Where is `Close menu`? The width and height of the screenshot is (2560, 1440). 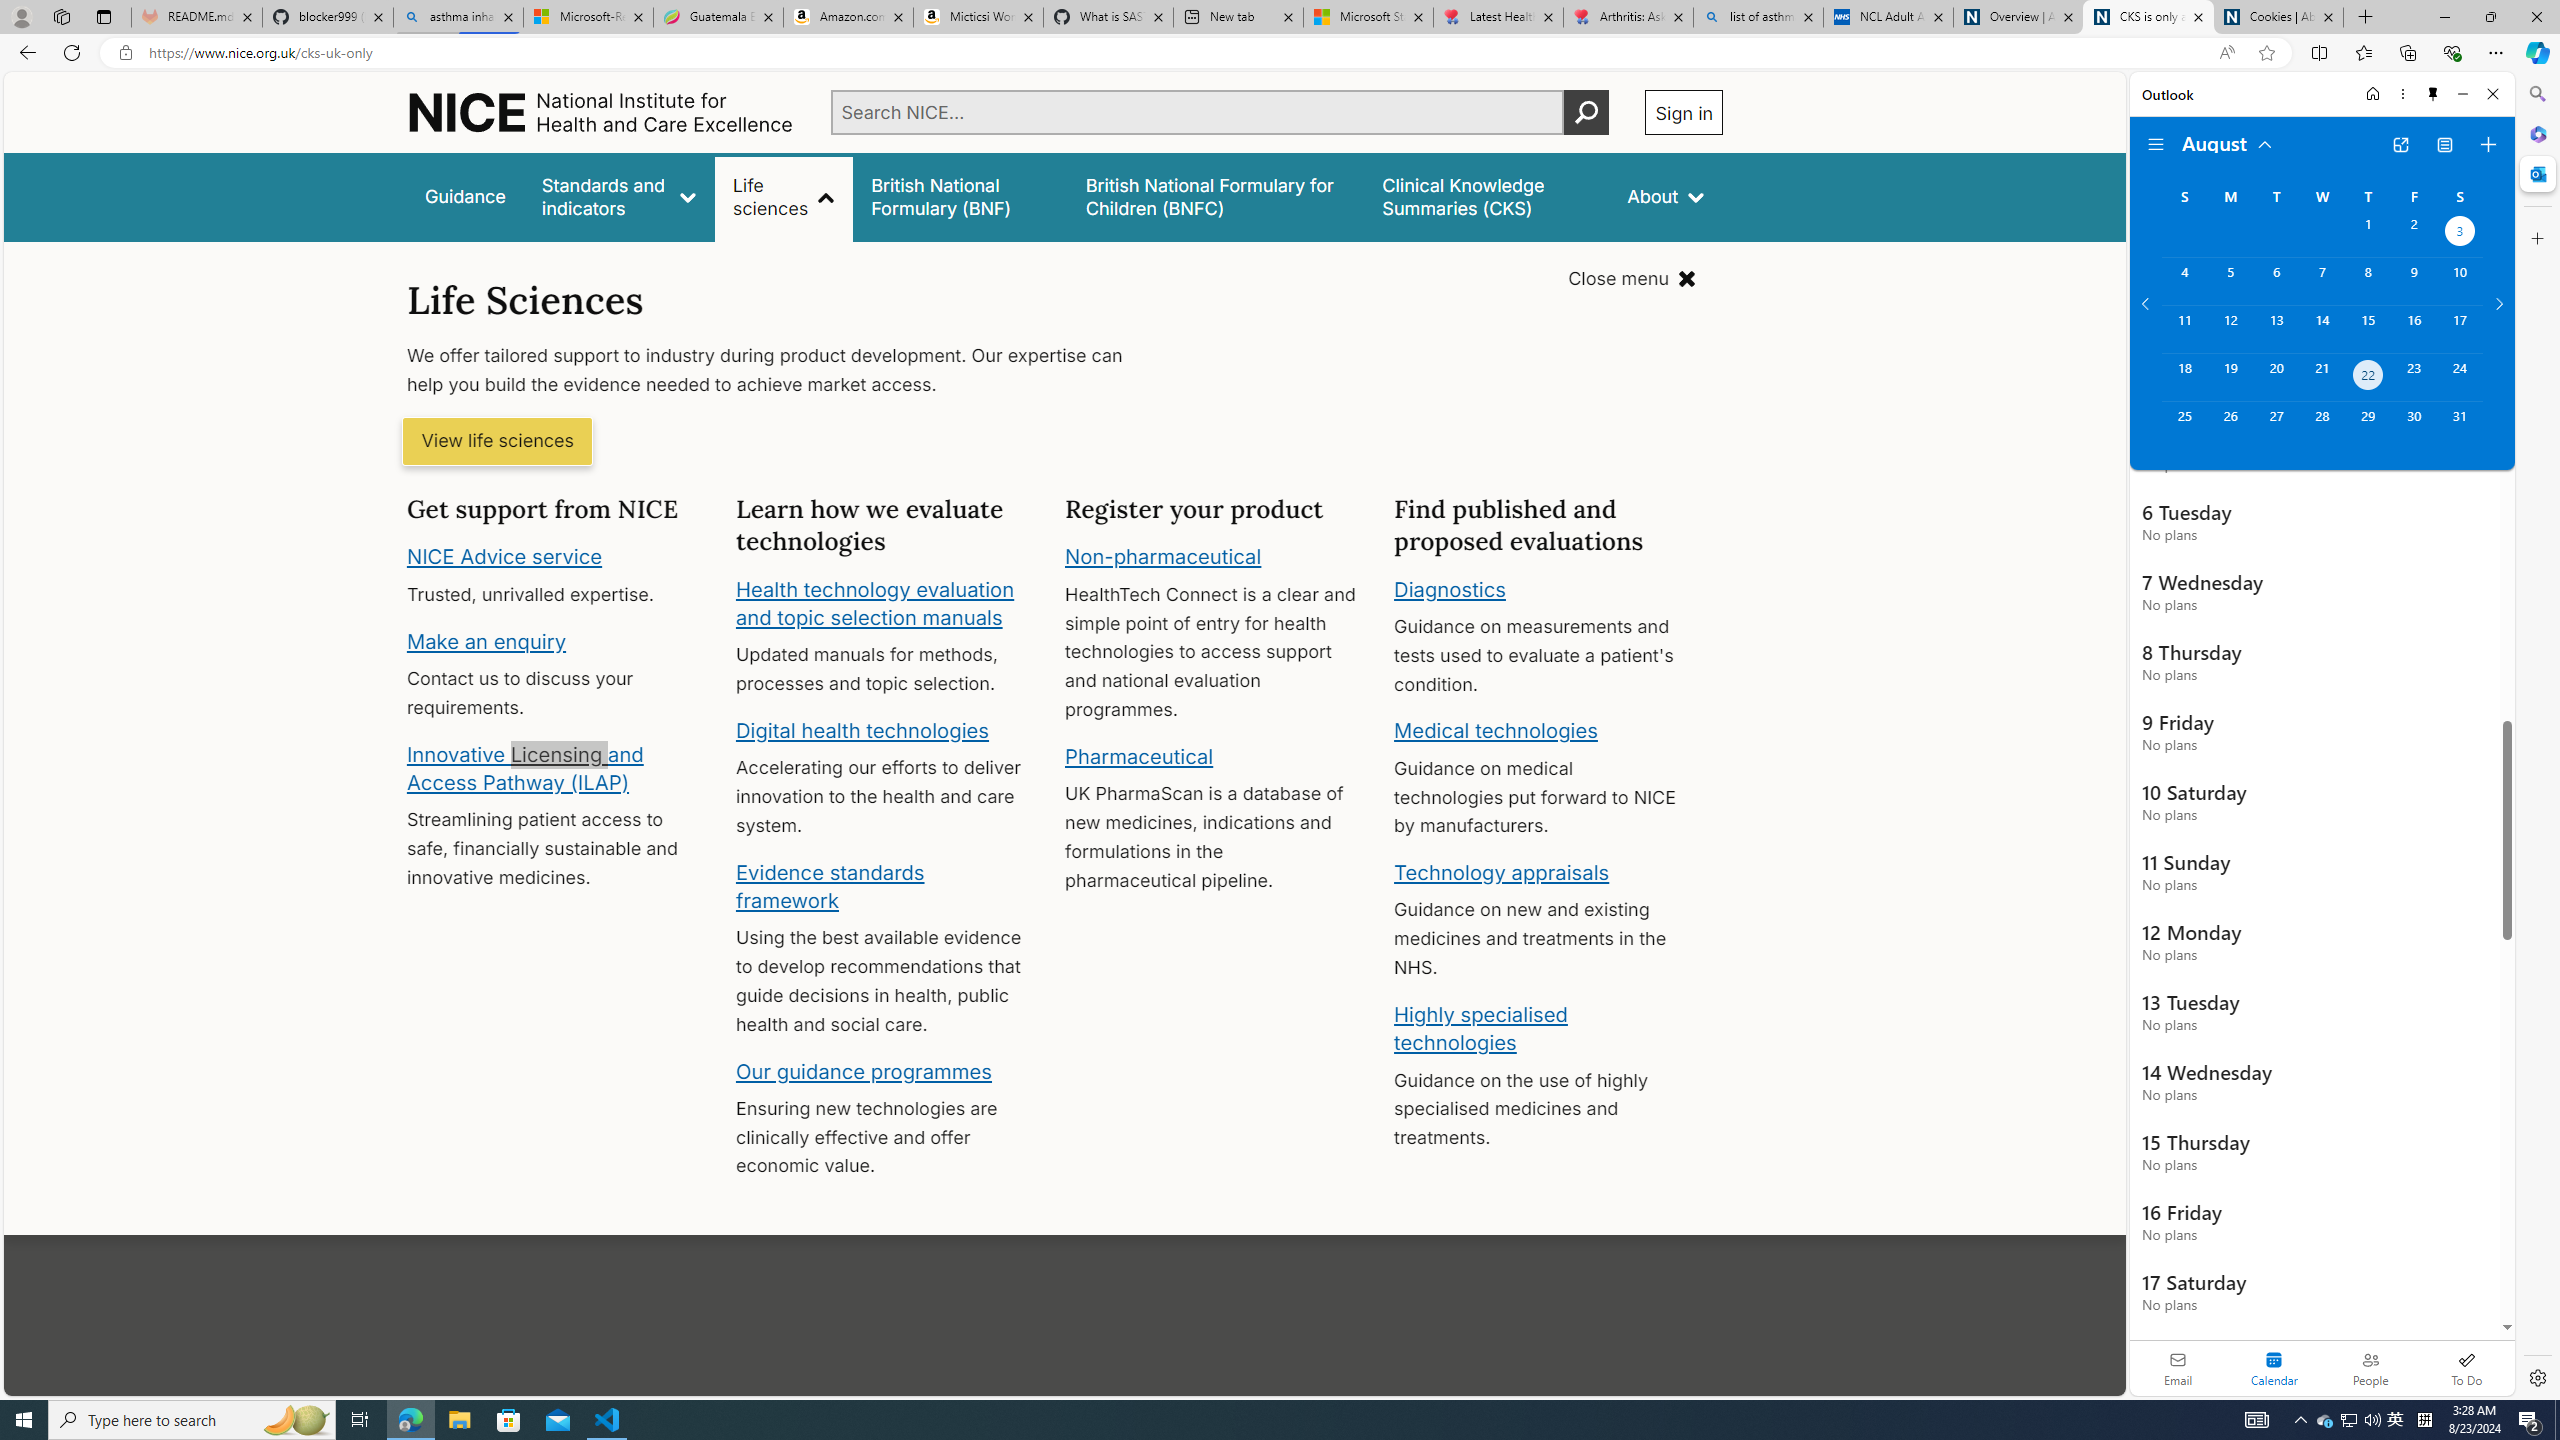
Close menu is located at coordinates (1632, 280).